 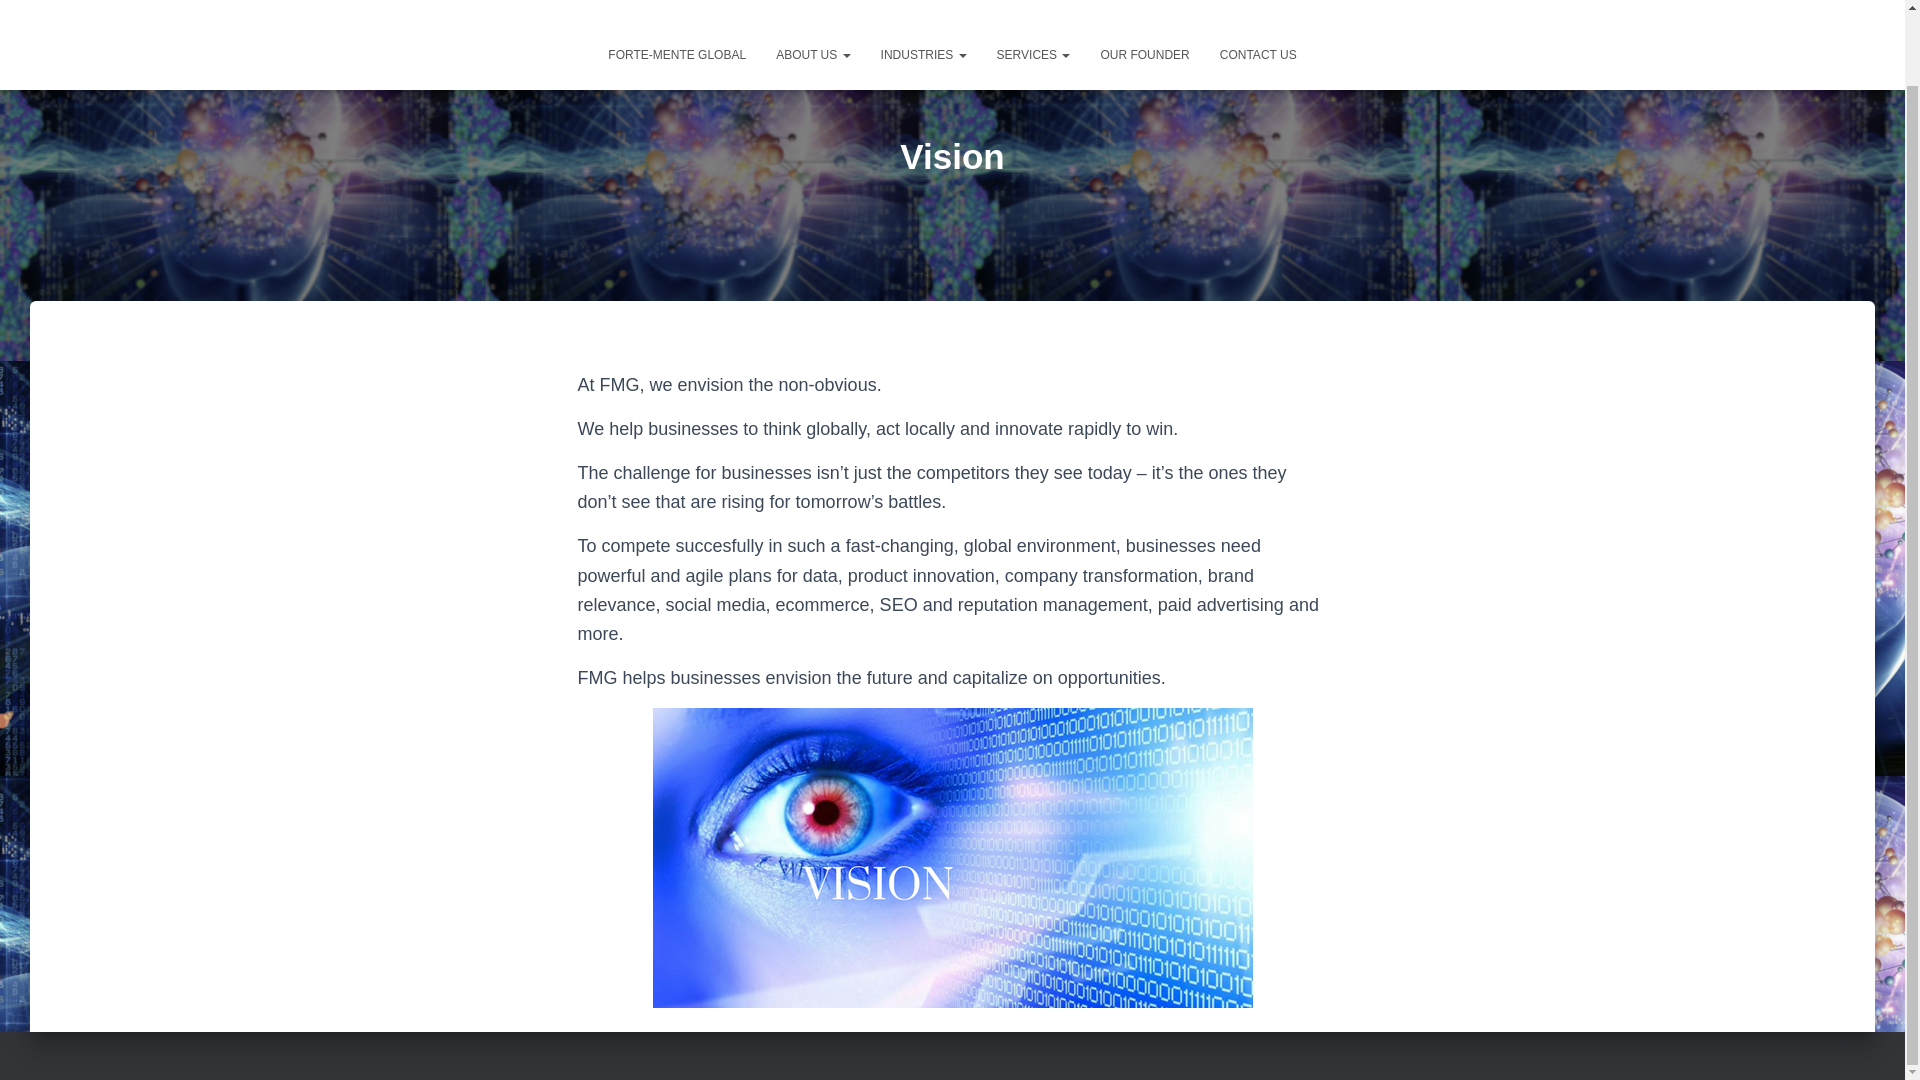 What do you see at coordinates (923, 1) in the screenshot?
I see `Industries` at bounding box center [923, 1].